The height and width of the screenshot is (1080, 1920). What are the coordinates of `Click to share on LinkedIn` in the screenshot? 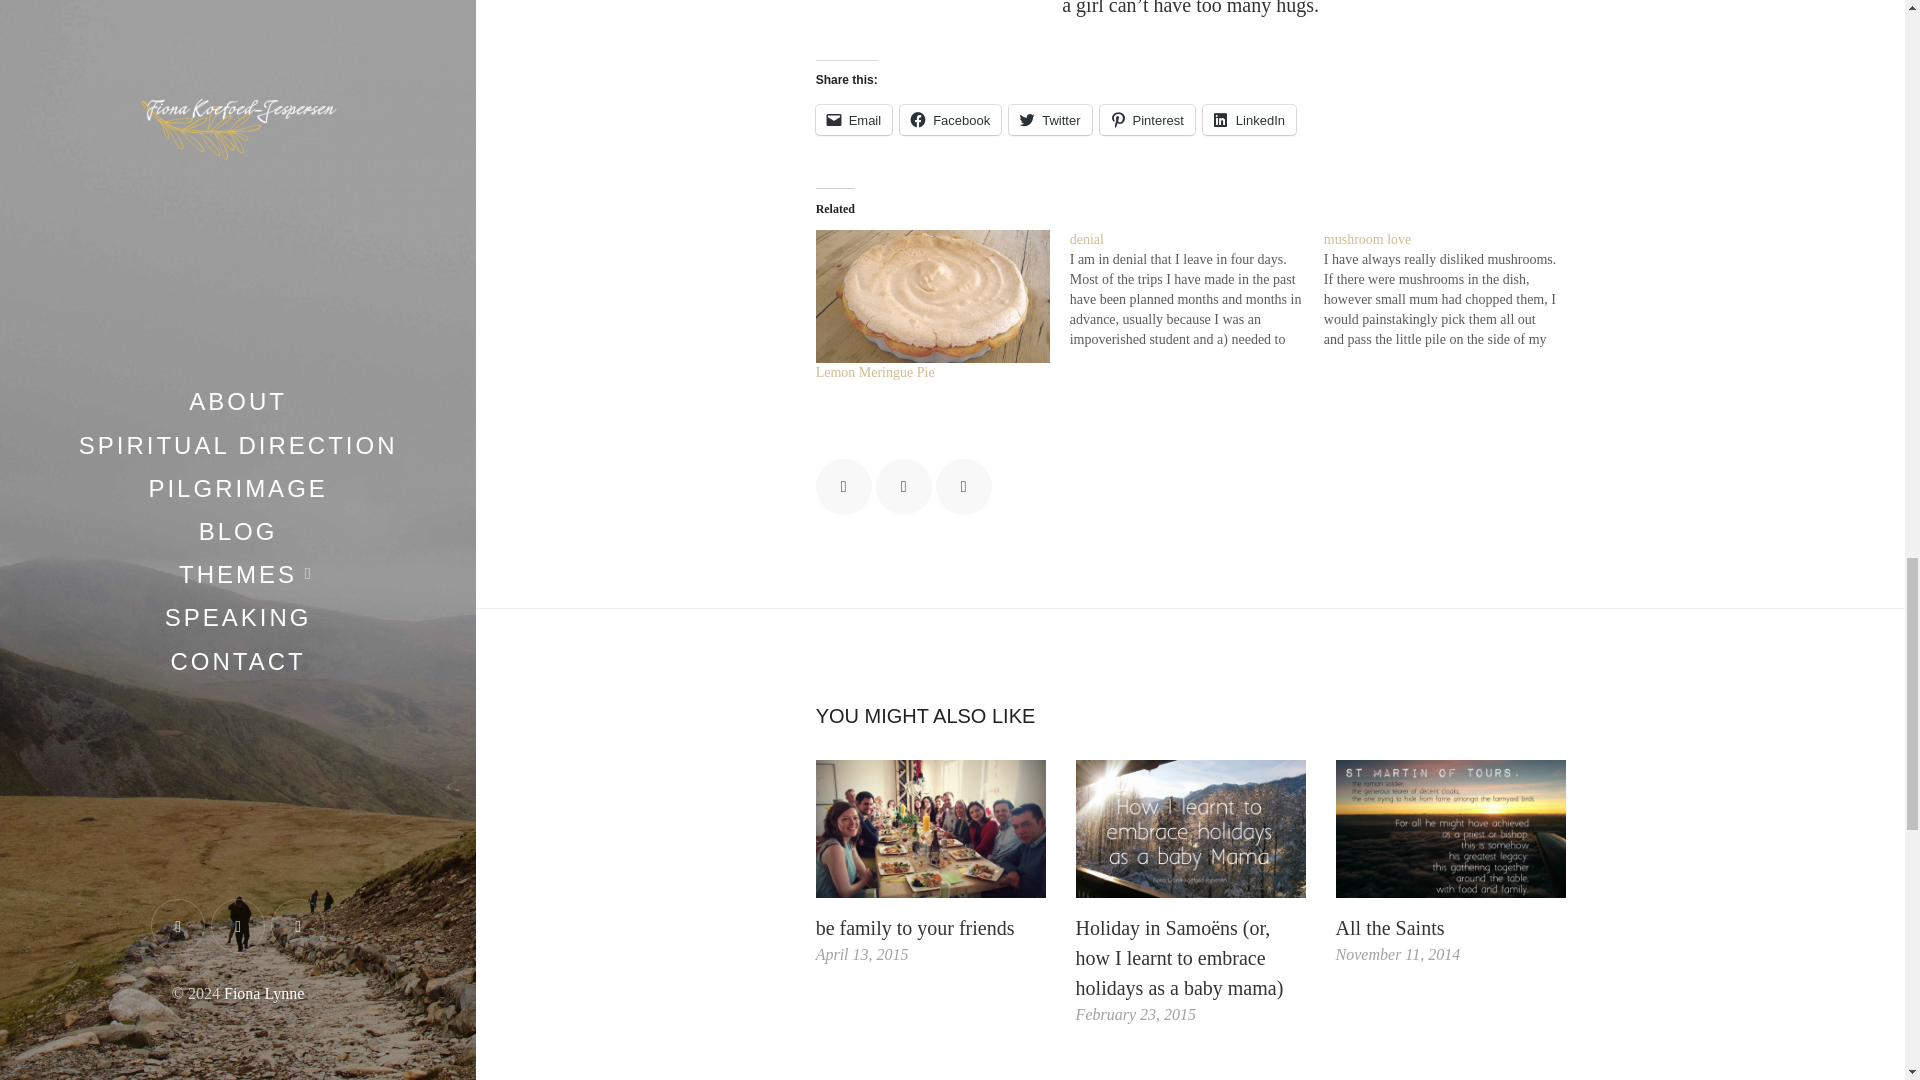 It's located at (1250, 120).